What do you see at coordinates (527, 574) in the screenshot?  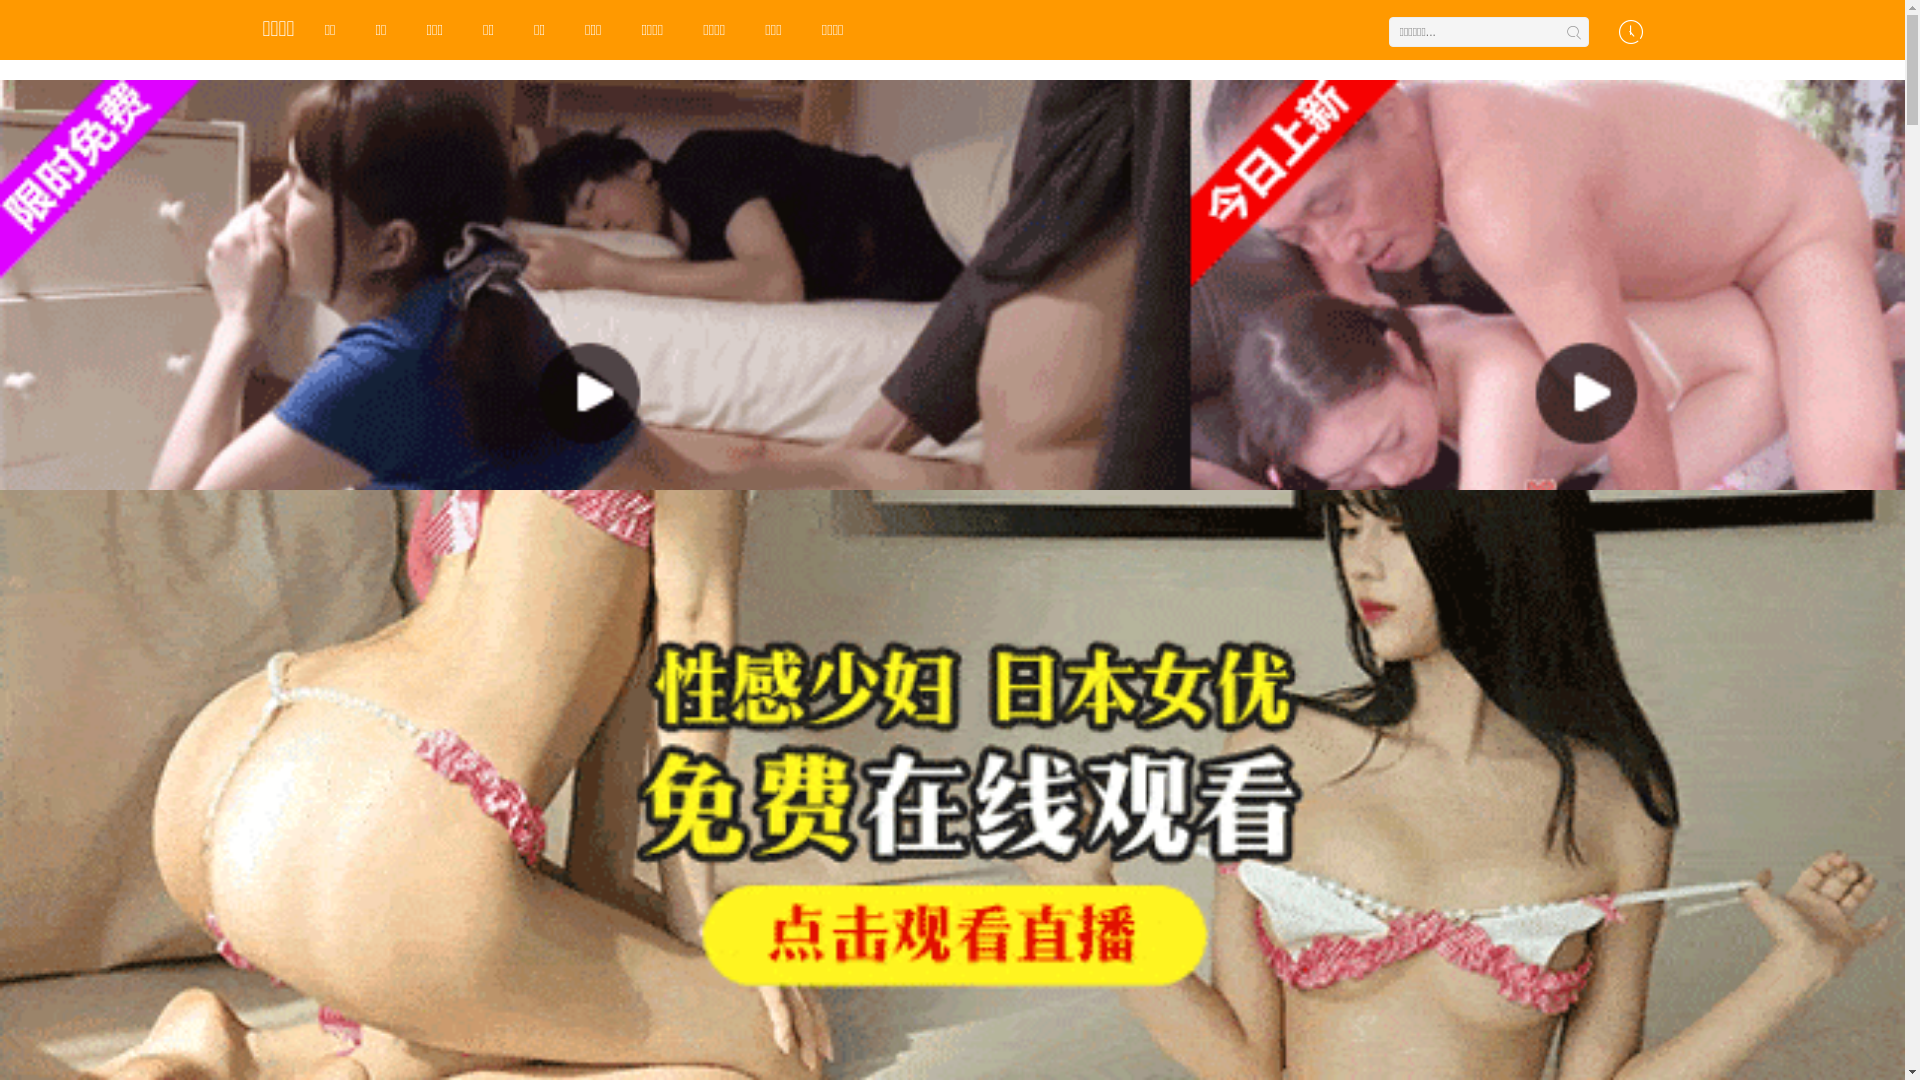 I see `HD` at bounding box center [527, 574].